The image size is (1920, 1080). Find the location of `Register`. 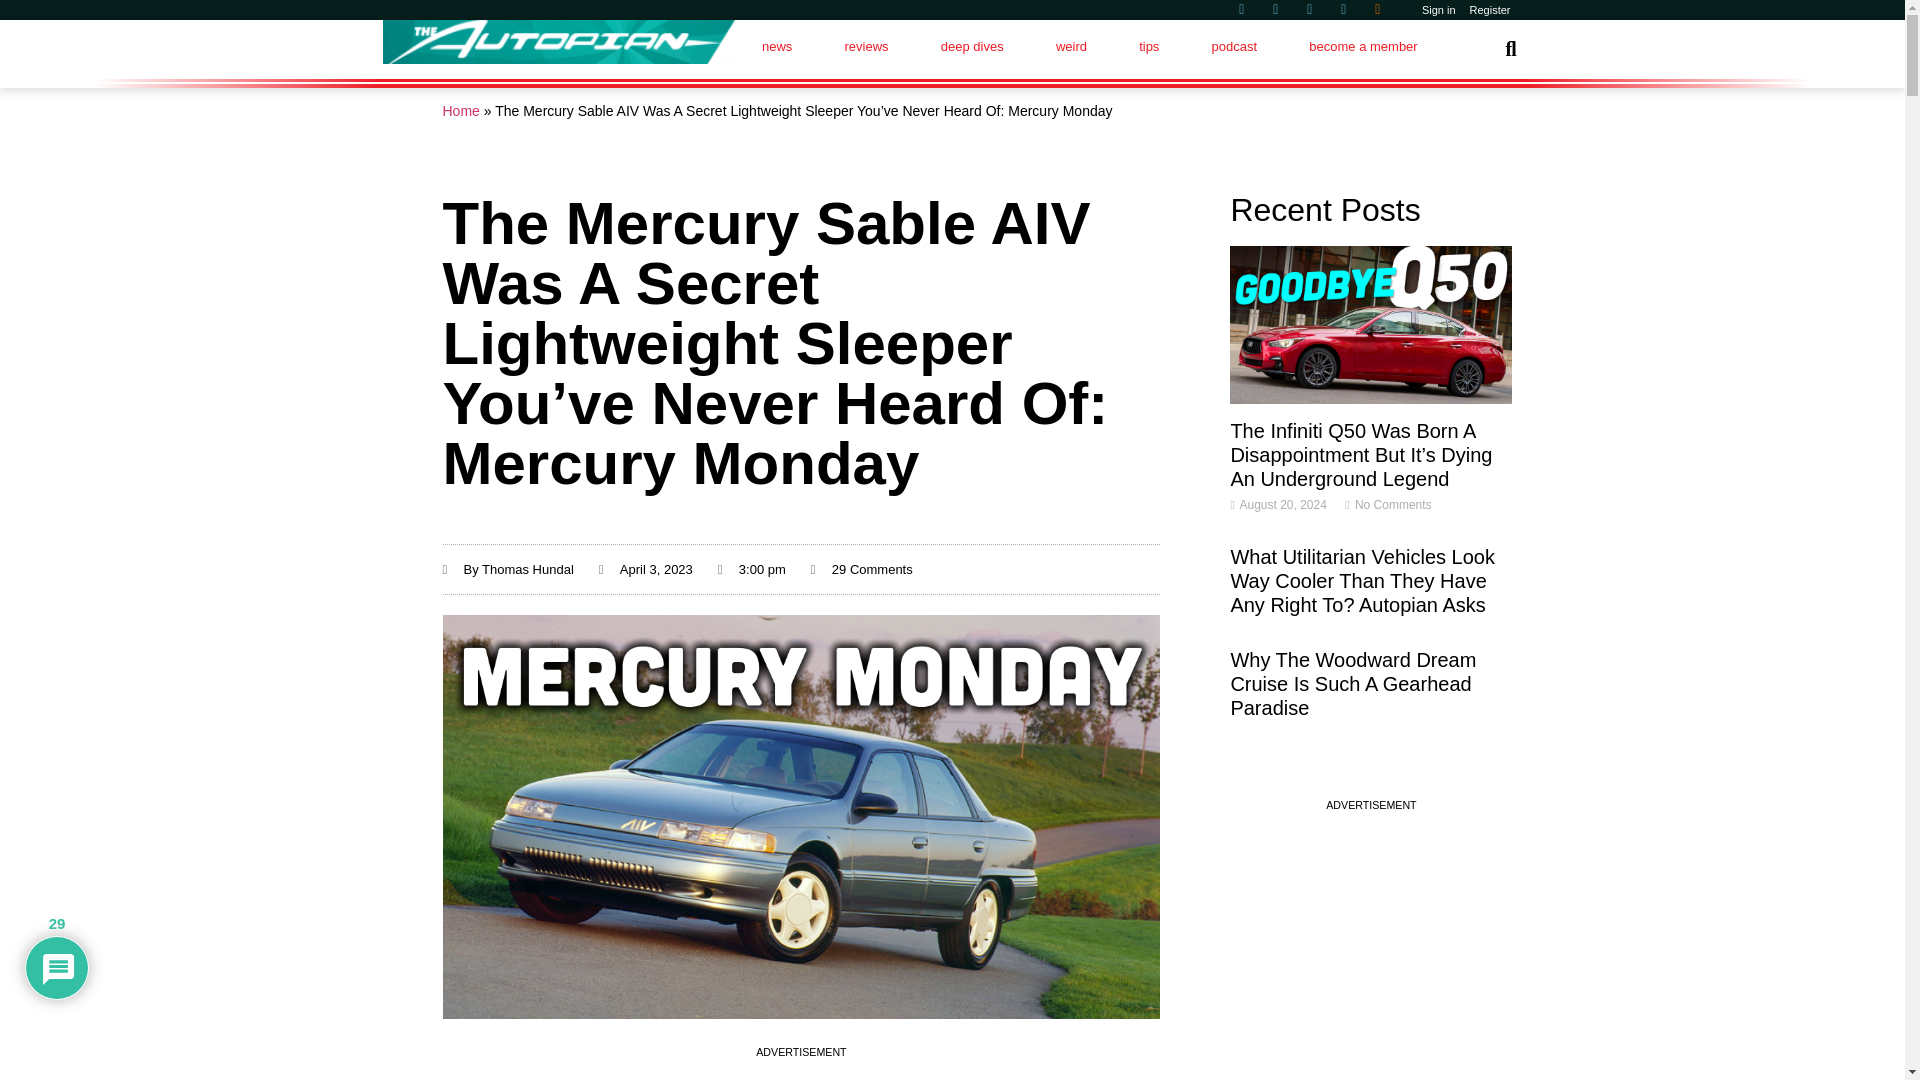

Register is located at coordinates (1490, 10).